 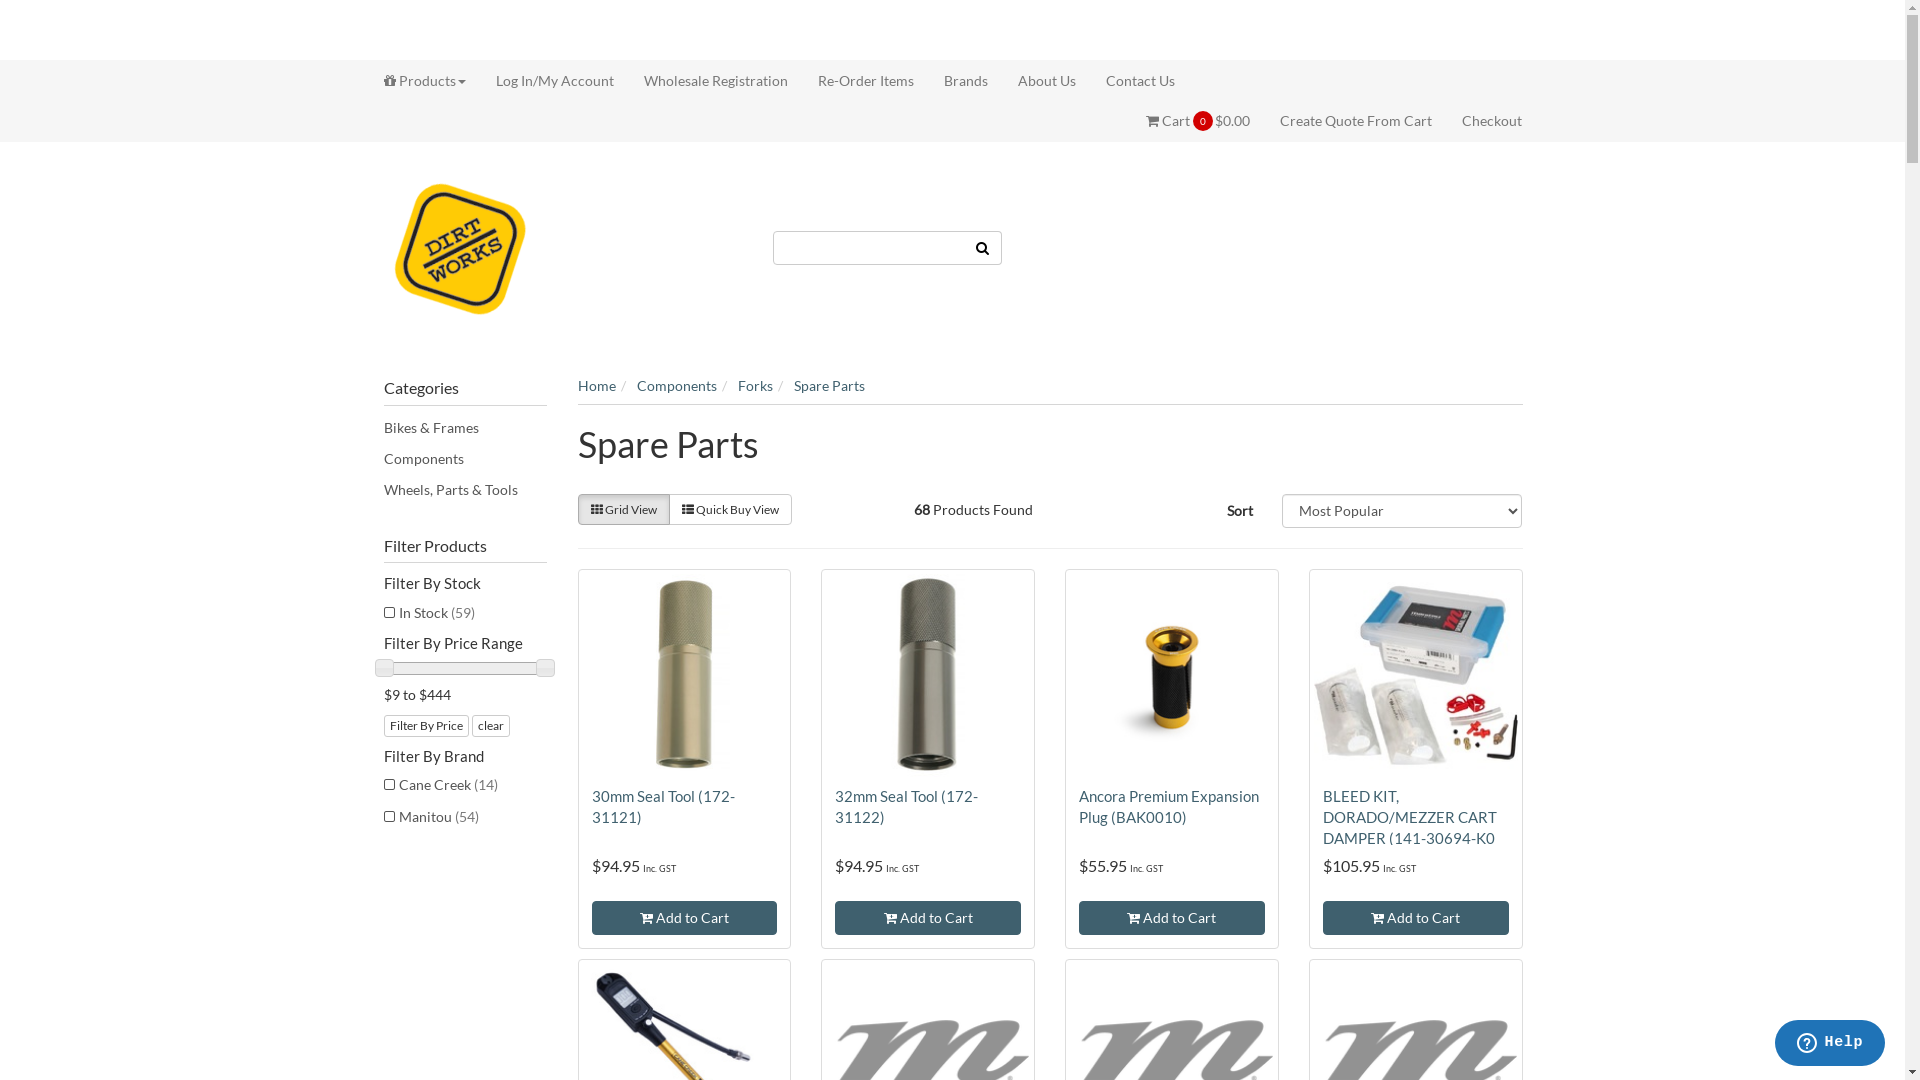 What do you see at coordinates (1830, 1045) in the screenshot?
I see `Opens a widget where you can chat to one of our agents` at bounding box center [1830, 1045].